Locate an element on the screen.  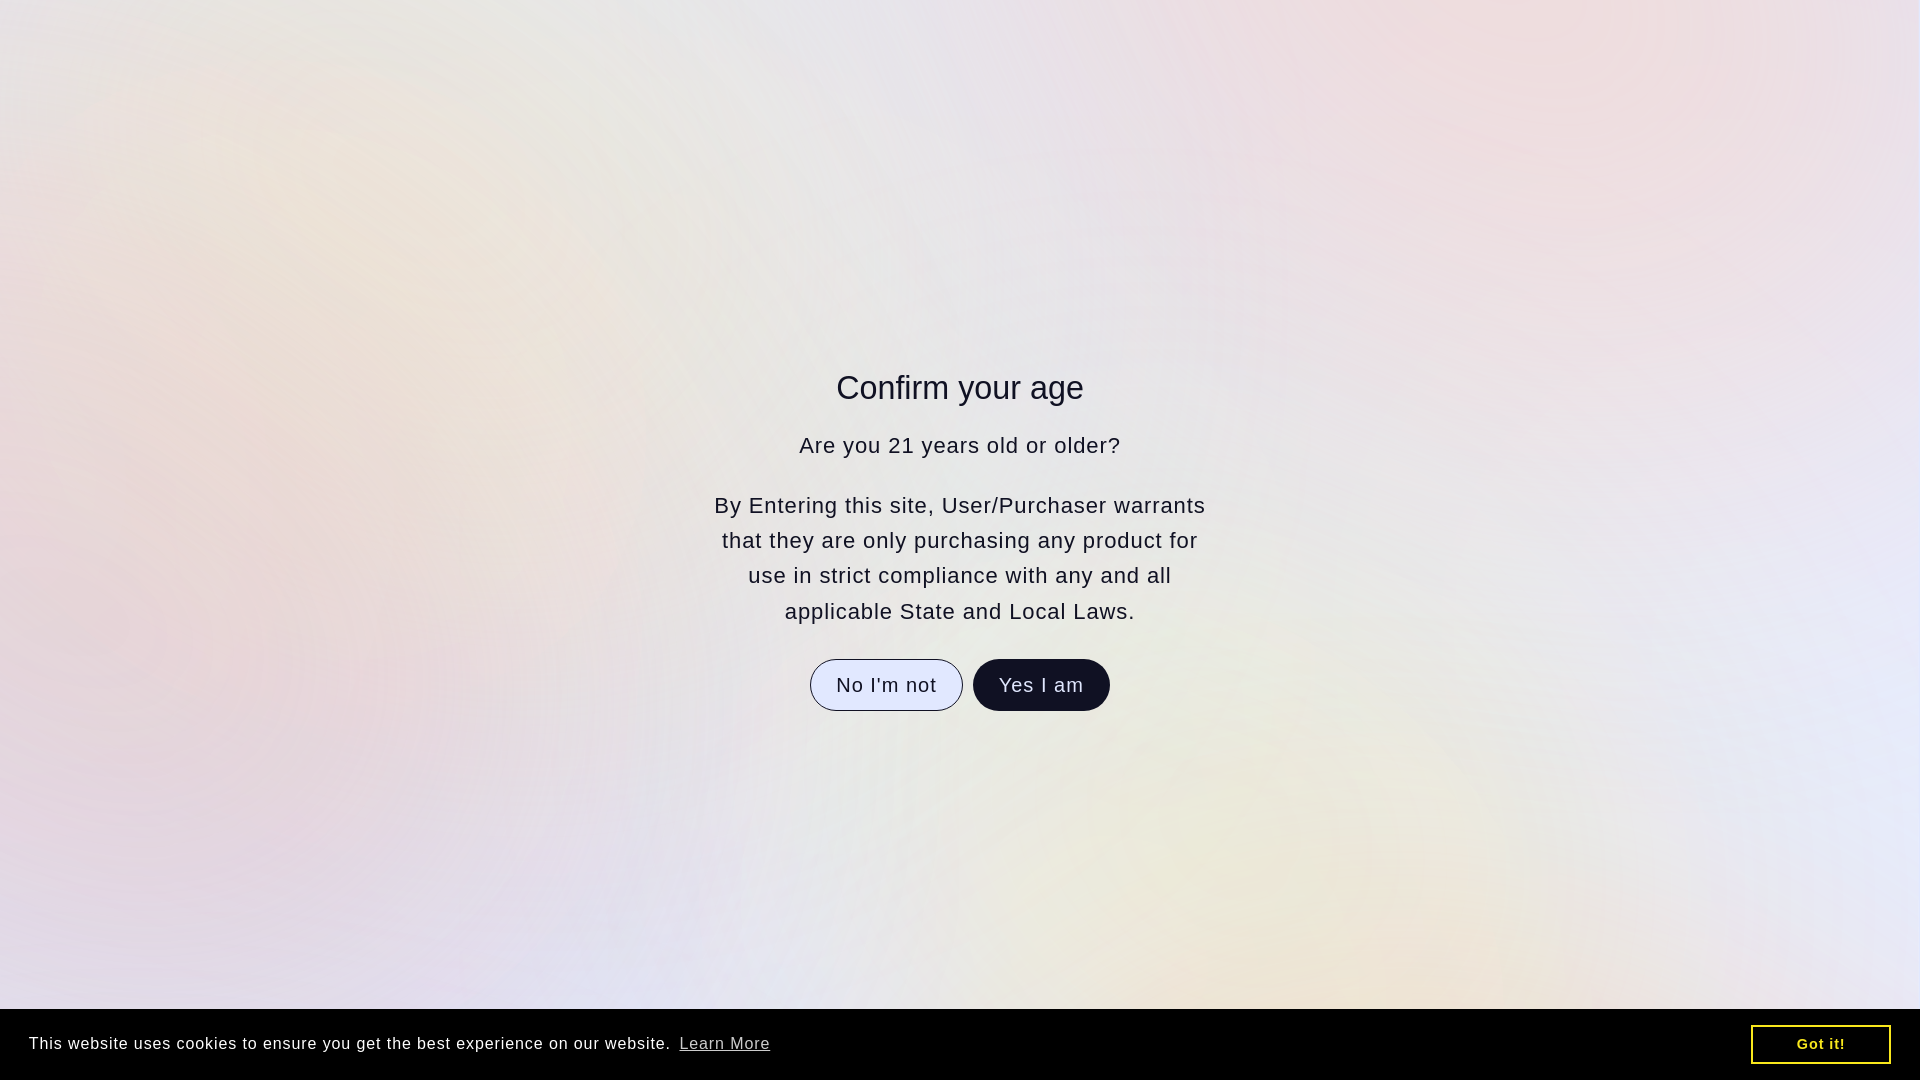
twitter is located at coordinates (822, 876).